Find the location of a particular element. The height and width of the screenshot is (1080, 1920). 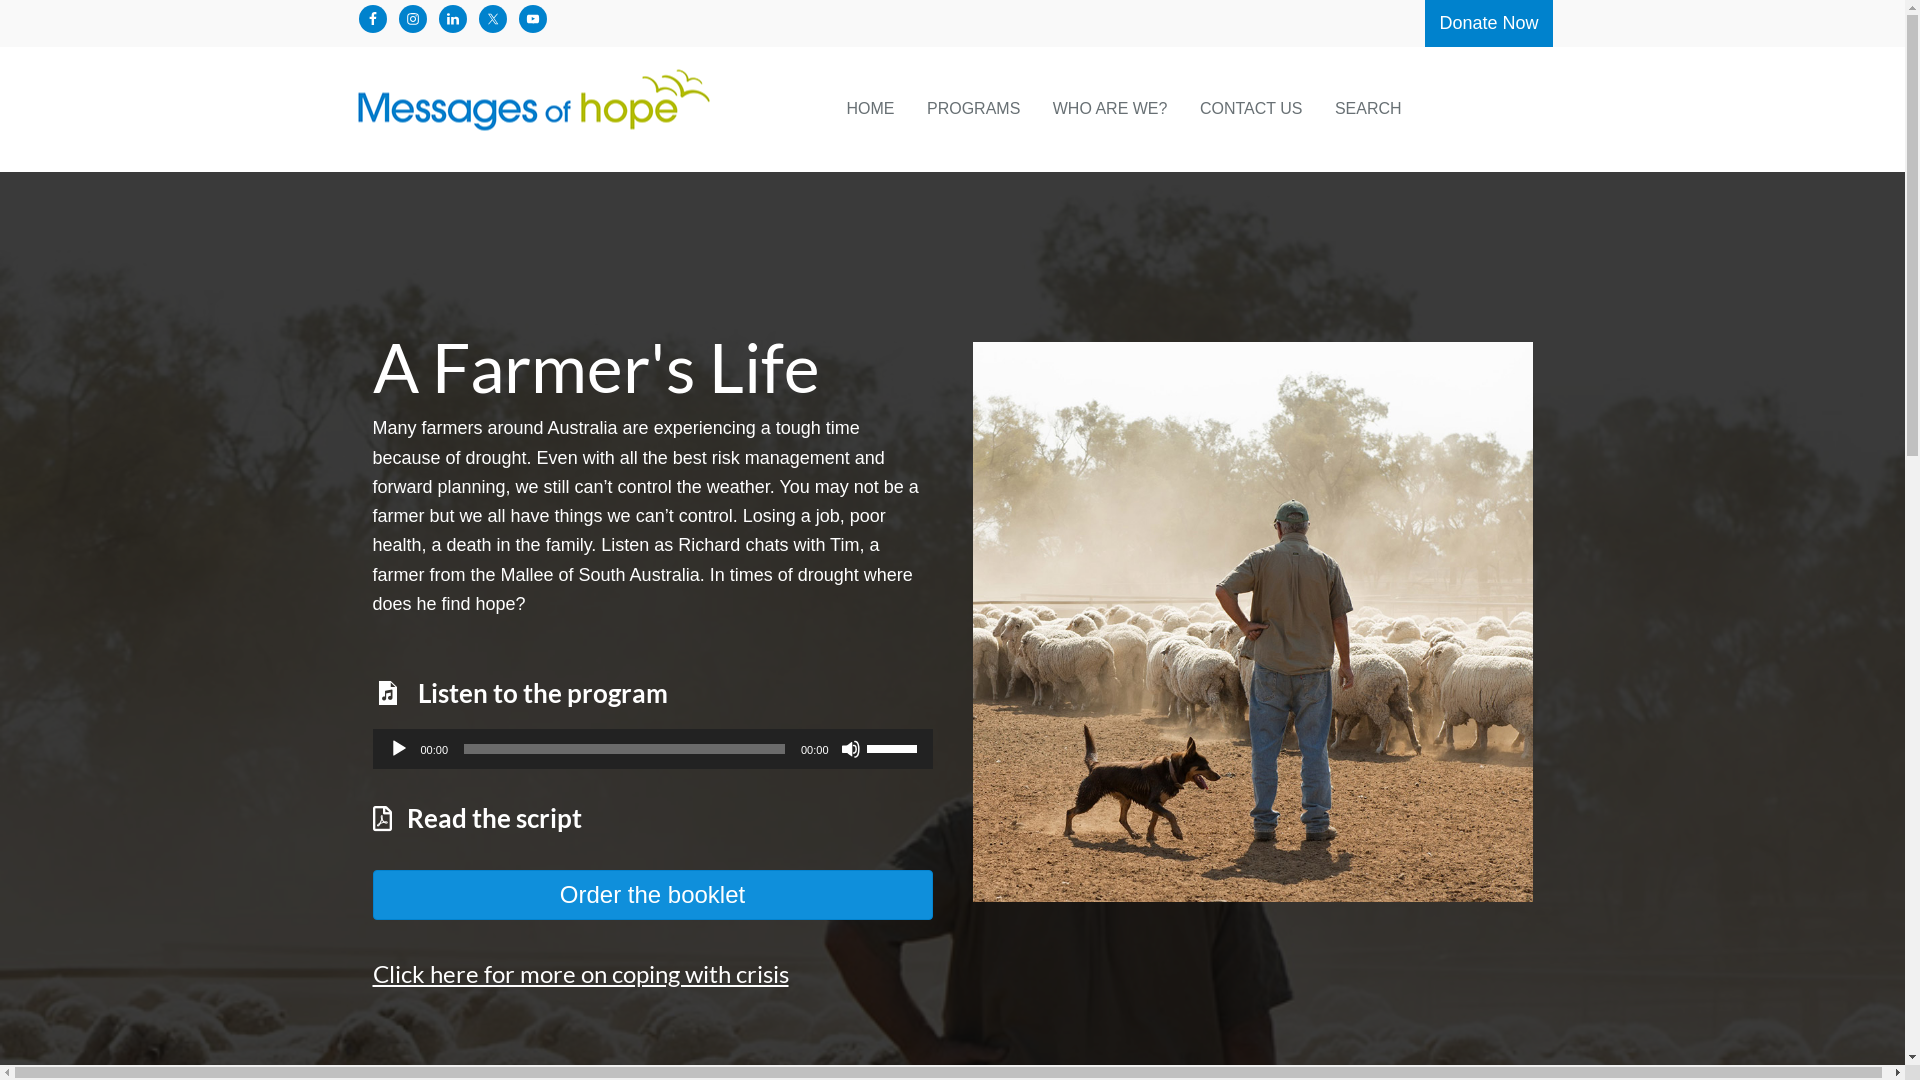

Use Up/Down Arrow keys to increase or decrease volume. is located at coordinates (894, 747).